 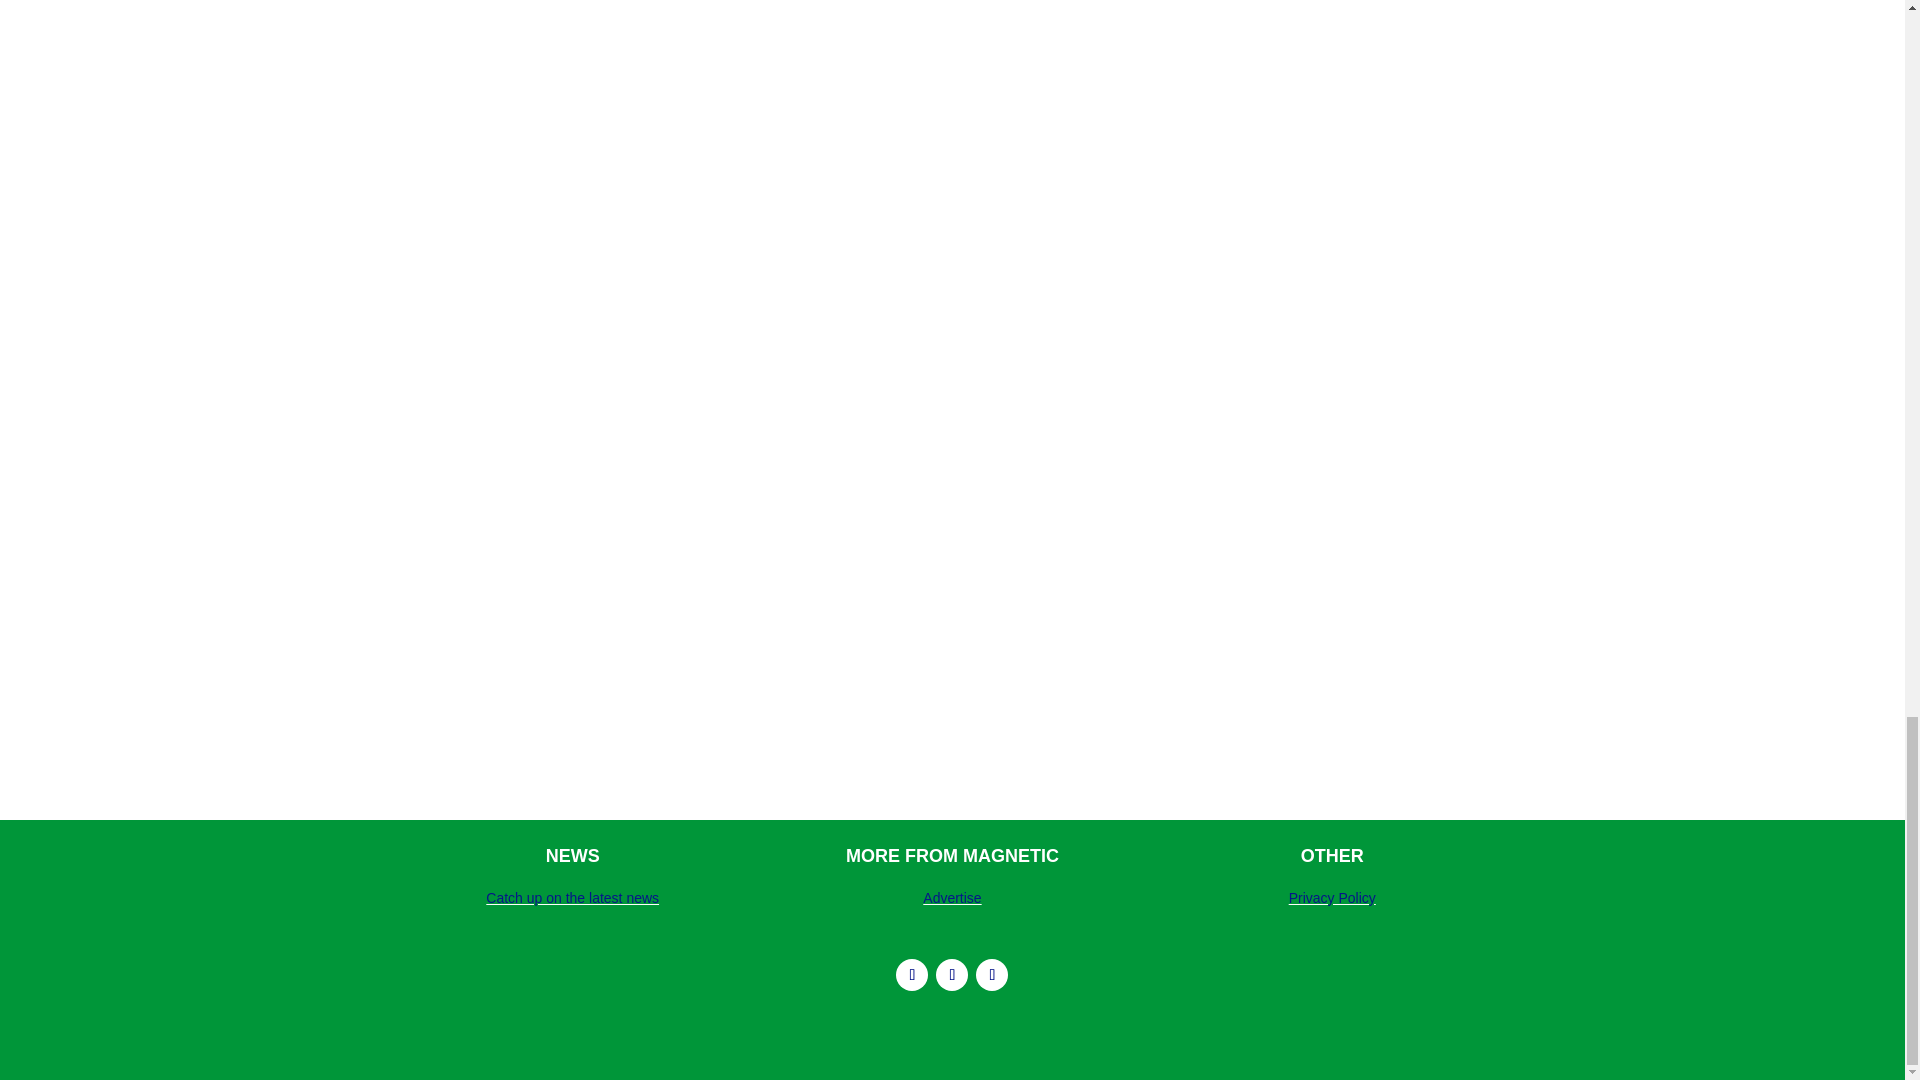 What do you see at coordinates (572, 898) in the screenshot?
I see `Catch up on the latest news` at bounding box center [572, 898].